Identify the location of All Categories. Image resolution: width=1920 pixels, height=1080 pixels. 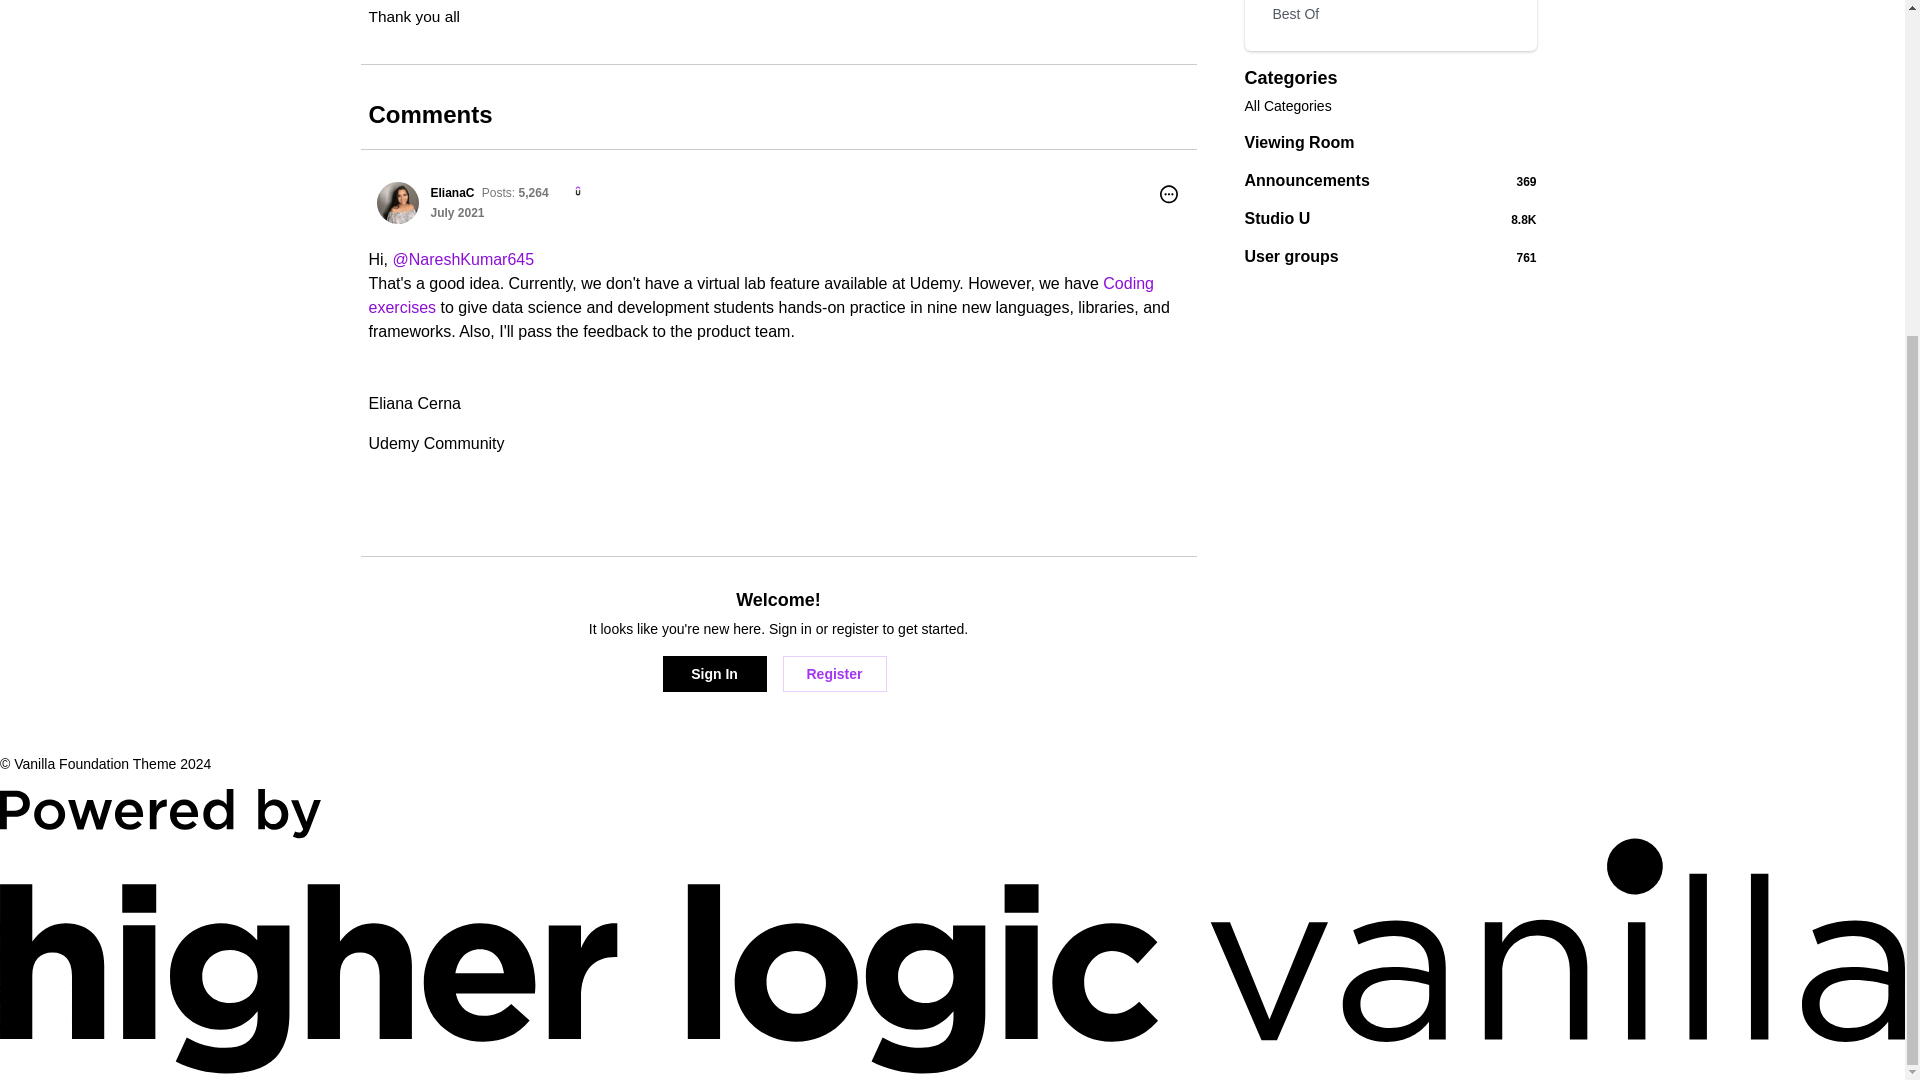
(1390, 218).